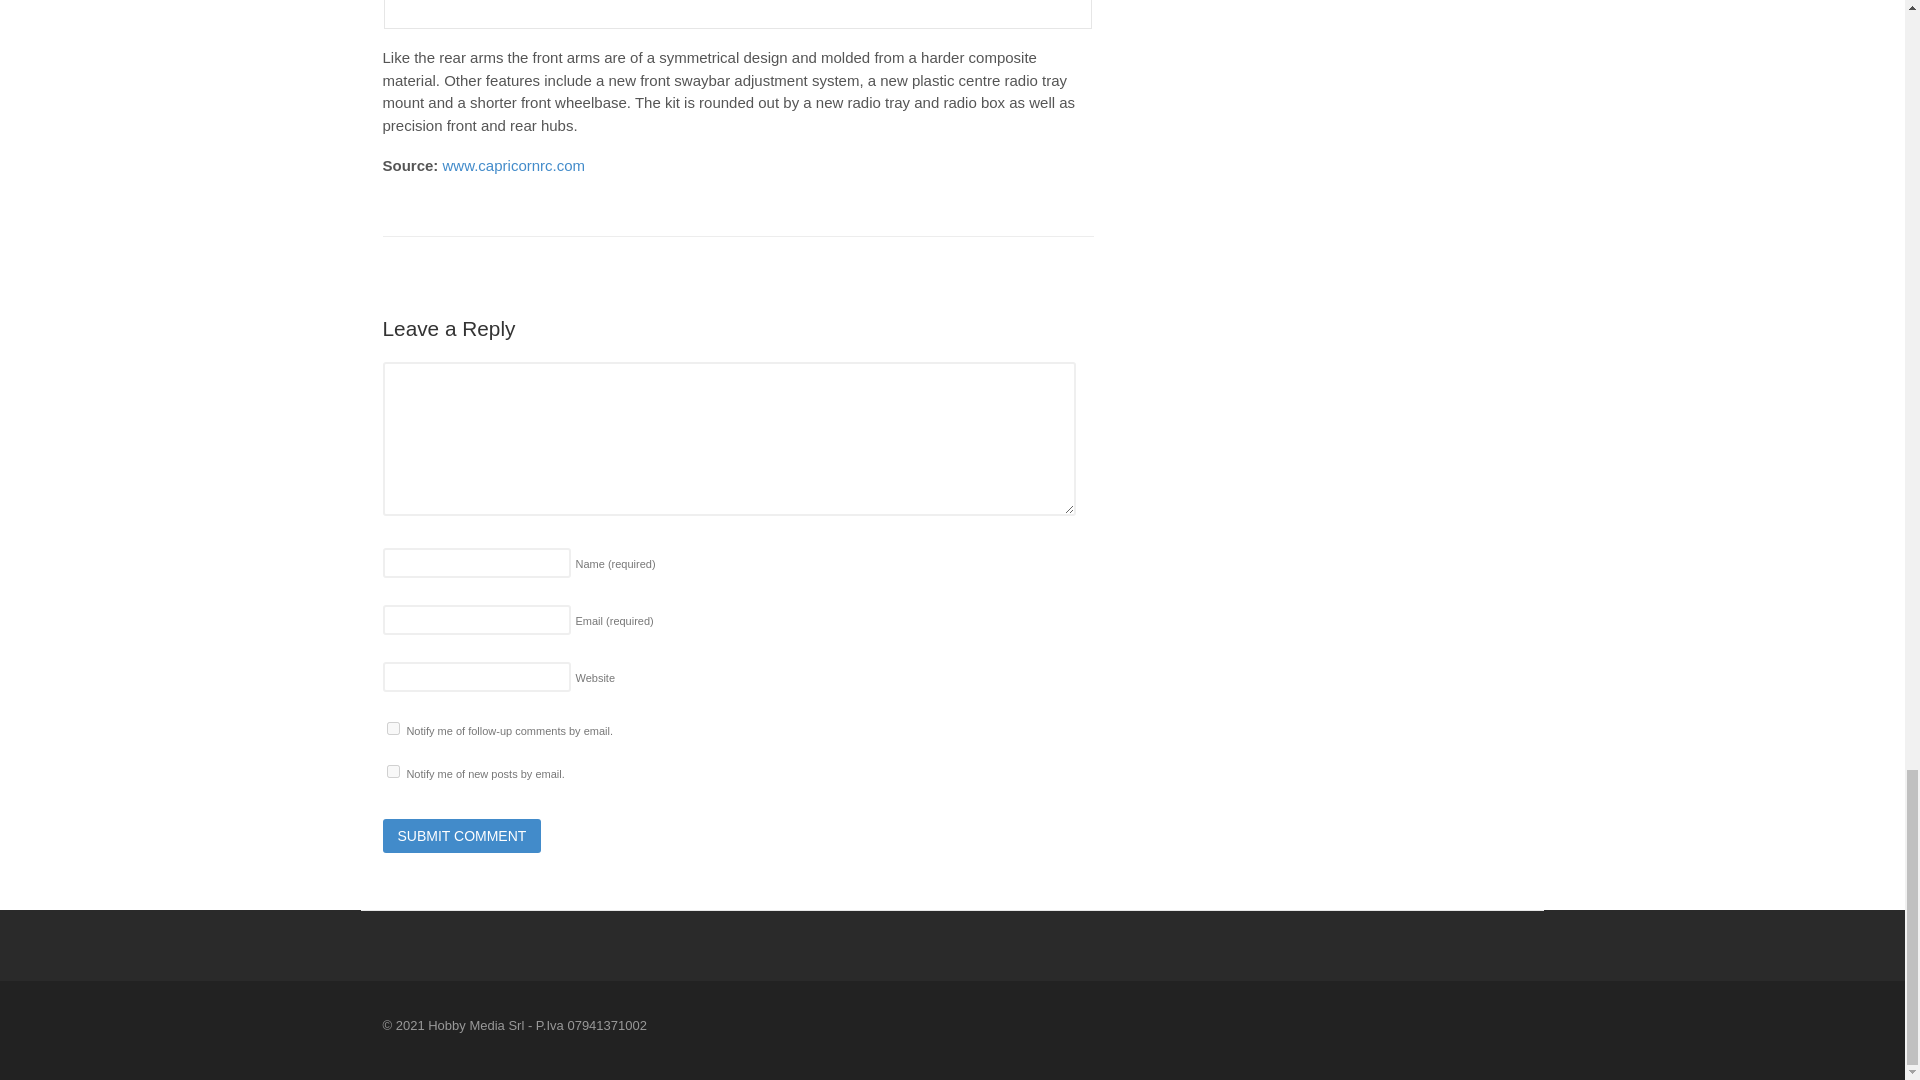  I want to click on subscribe, so click(392, 728).